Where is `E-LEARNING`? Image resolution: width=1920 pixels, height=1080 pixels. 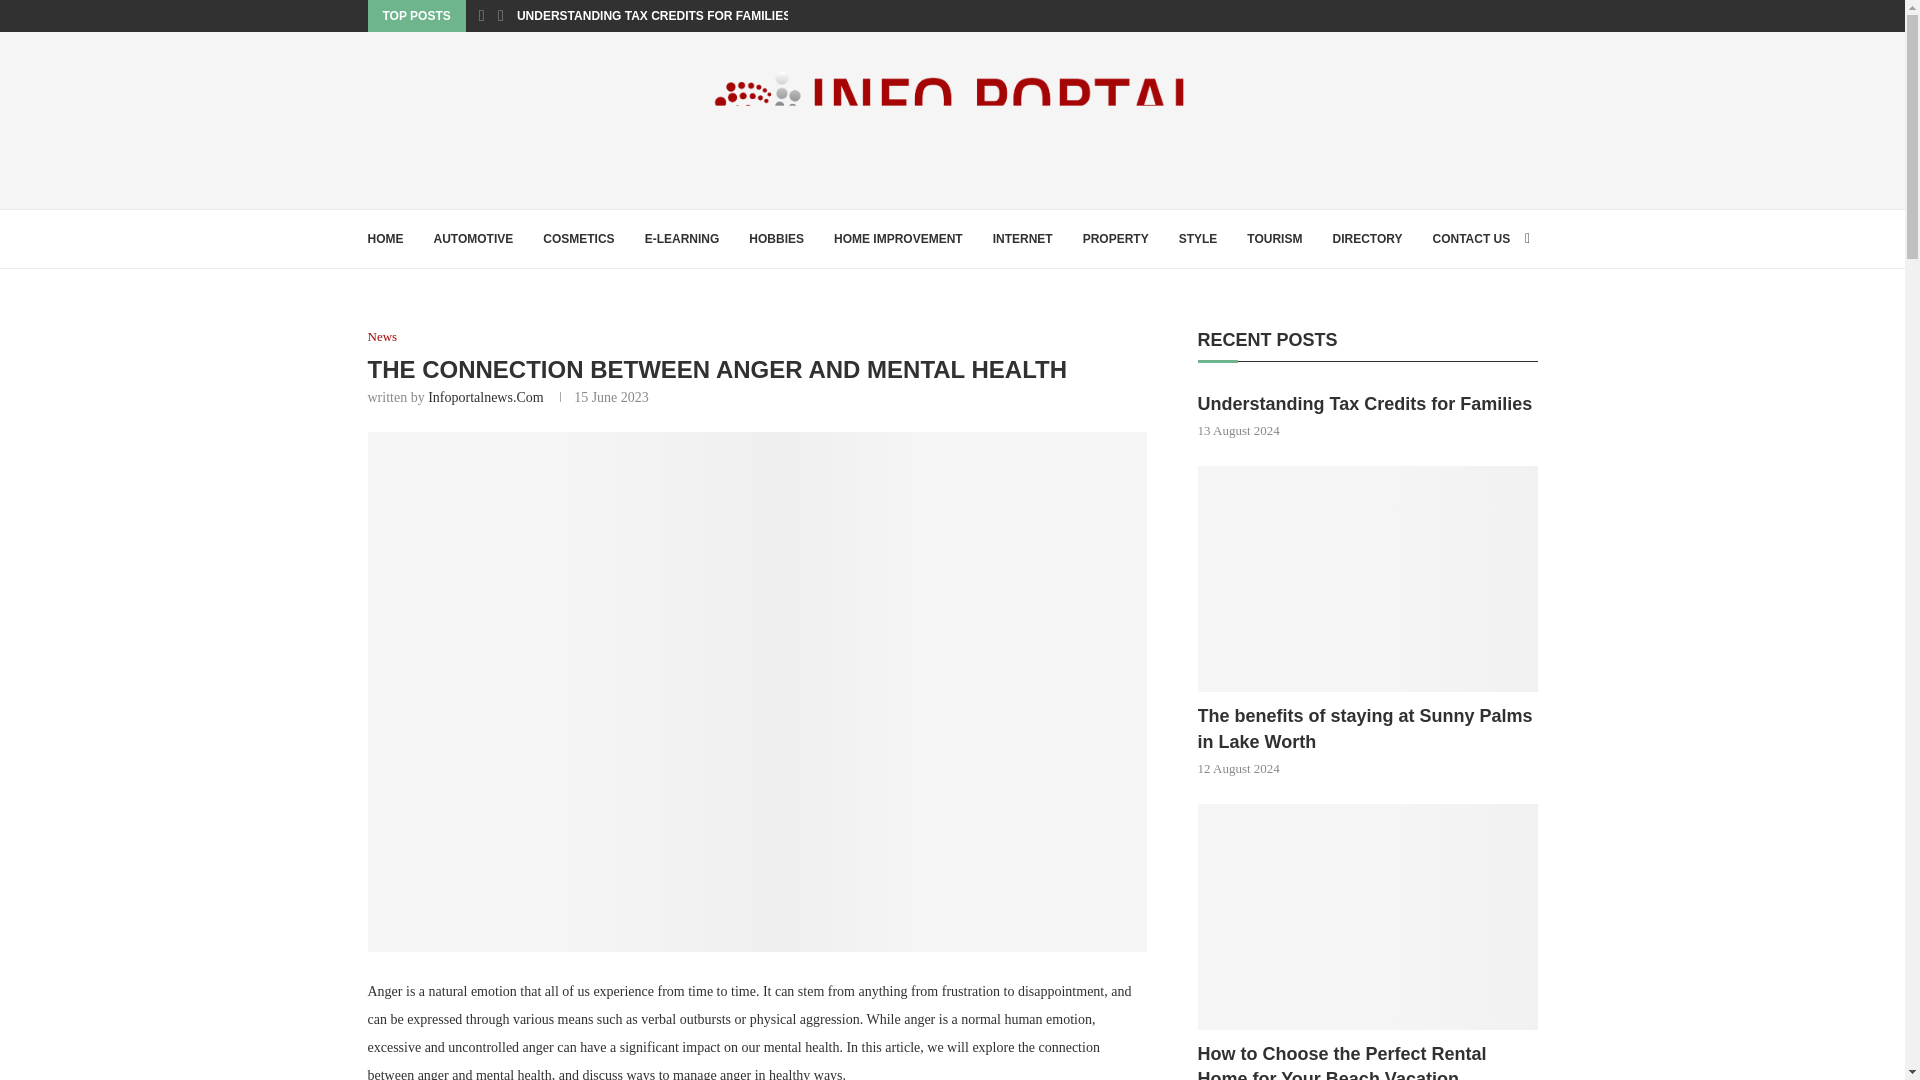
E-LEARNING is located at coordinates (682, 238).